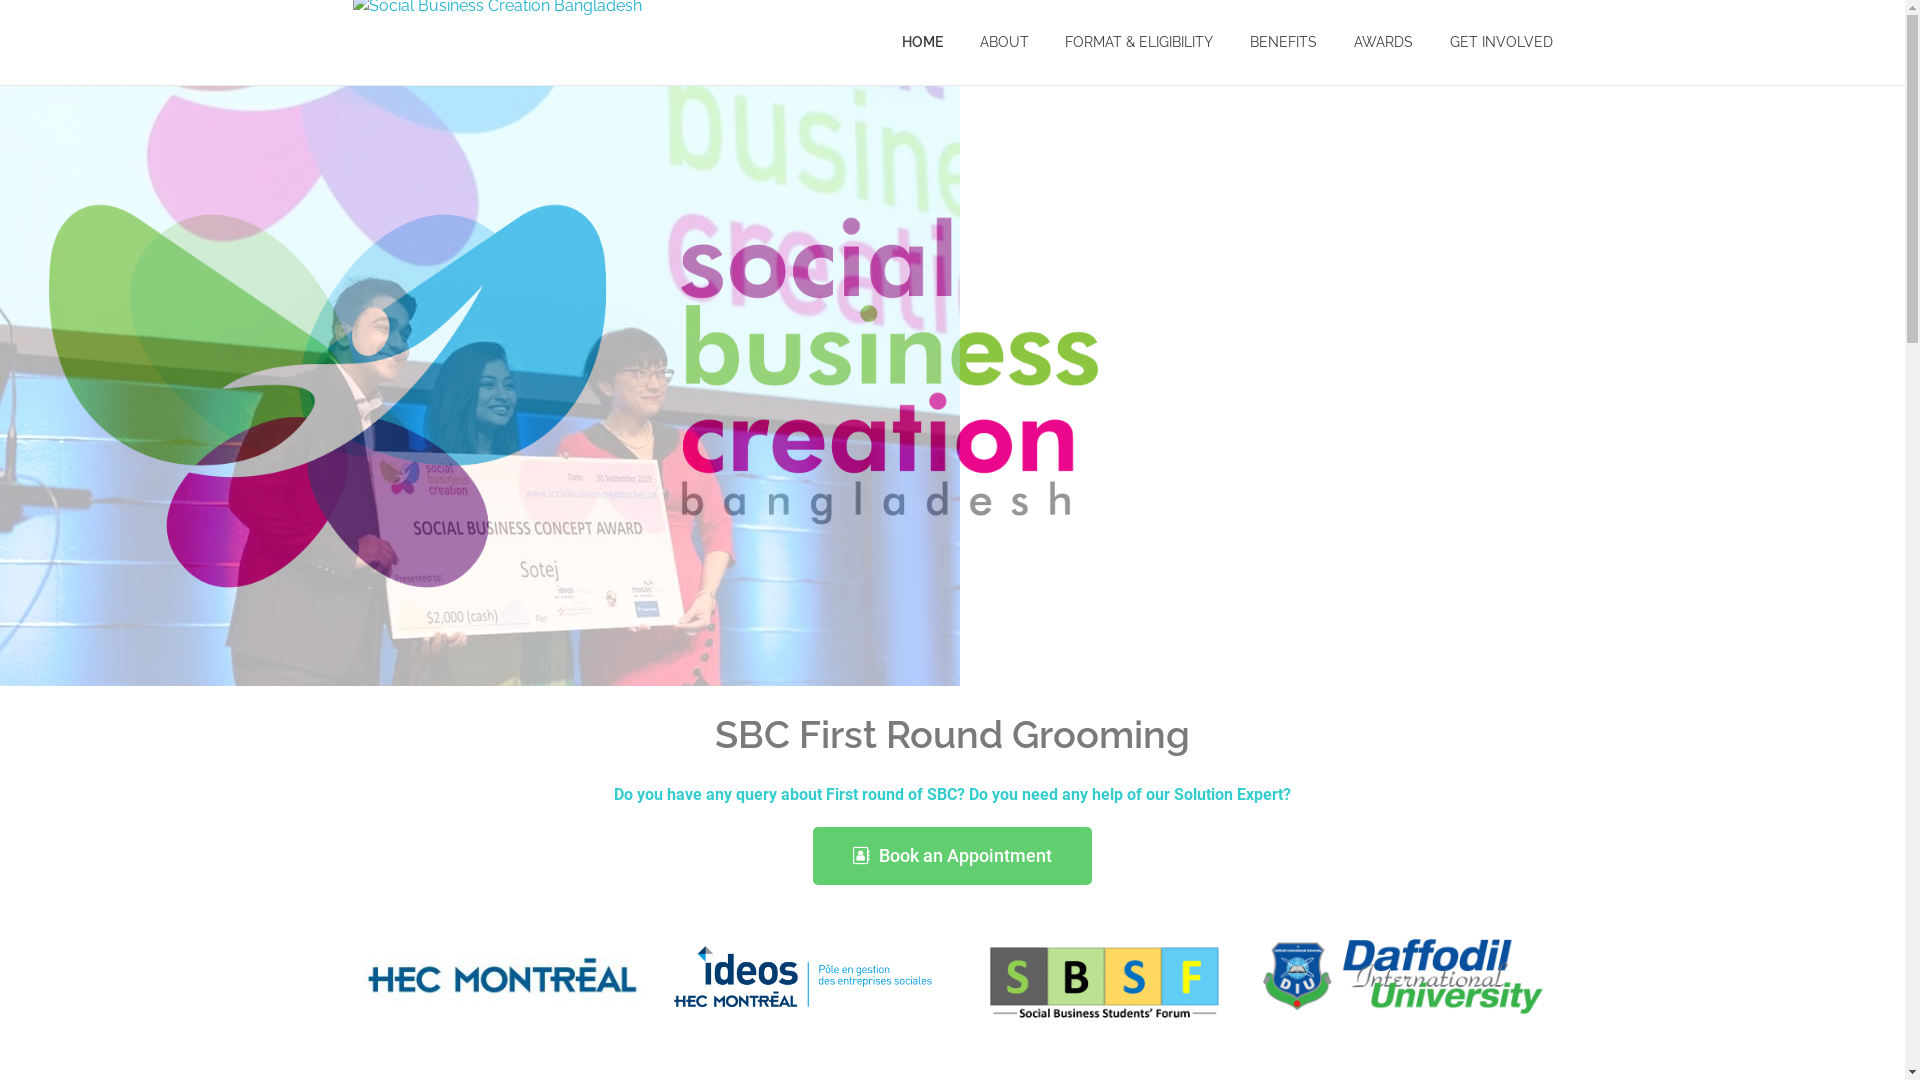 The height and width of the screenshot is (1080, 1920). I want to click on AWARDS, so click(1383, 42).